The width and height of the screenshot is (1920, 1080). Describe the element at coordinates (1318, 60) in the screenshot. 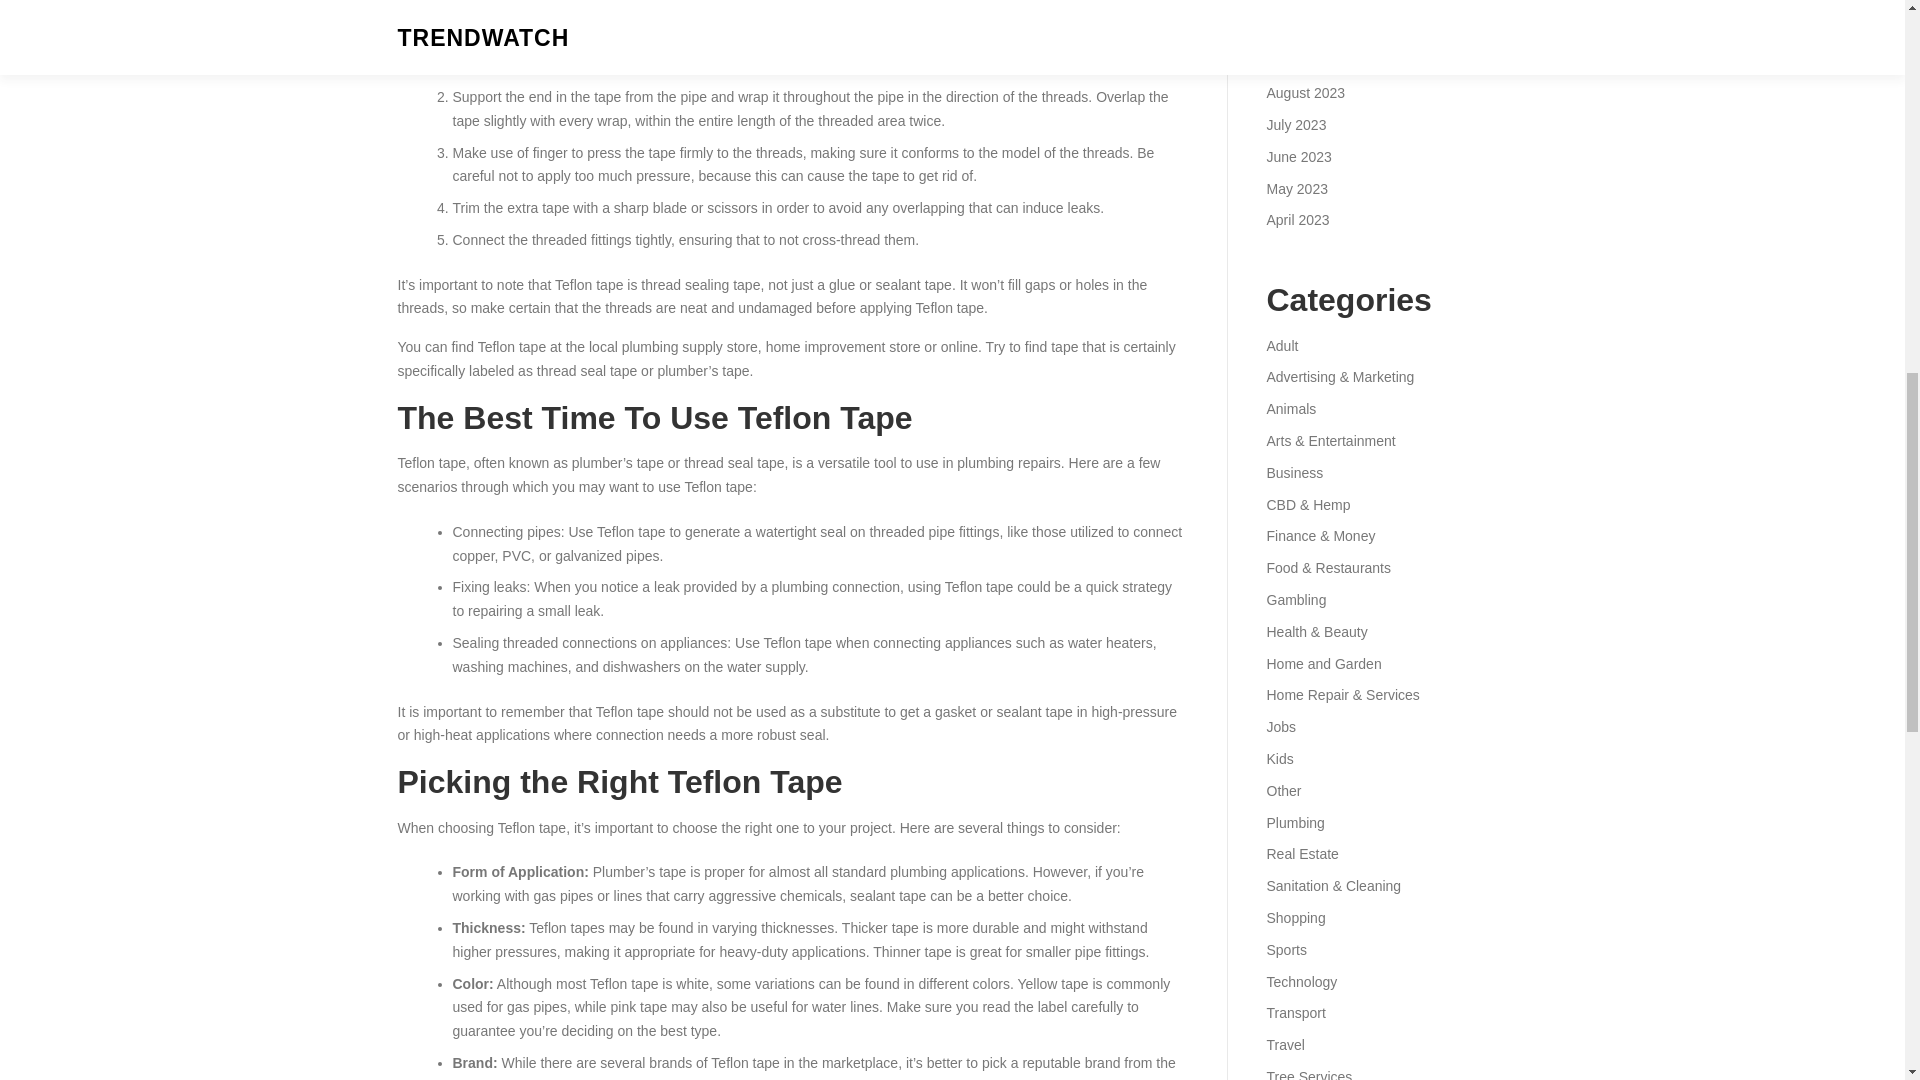

I see `September 2023` at that location.